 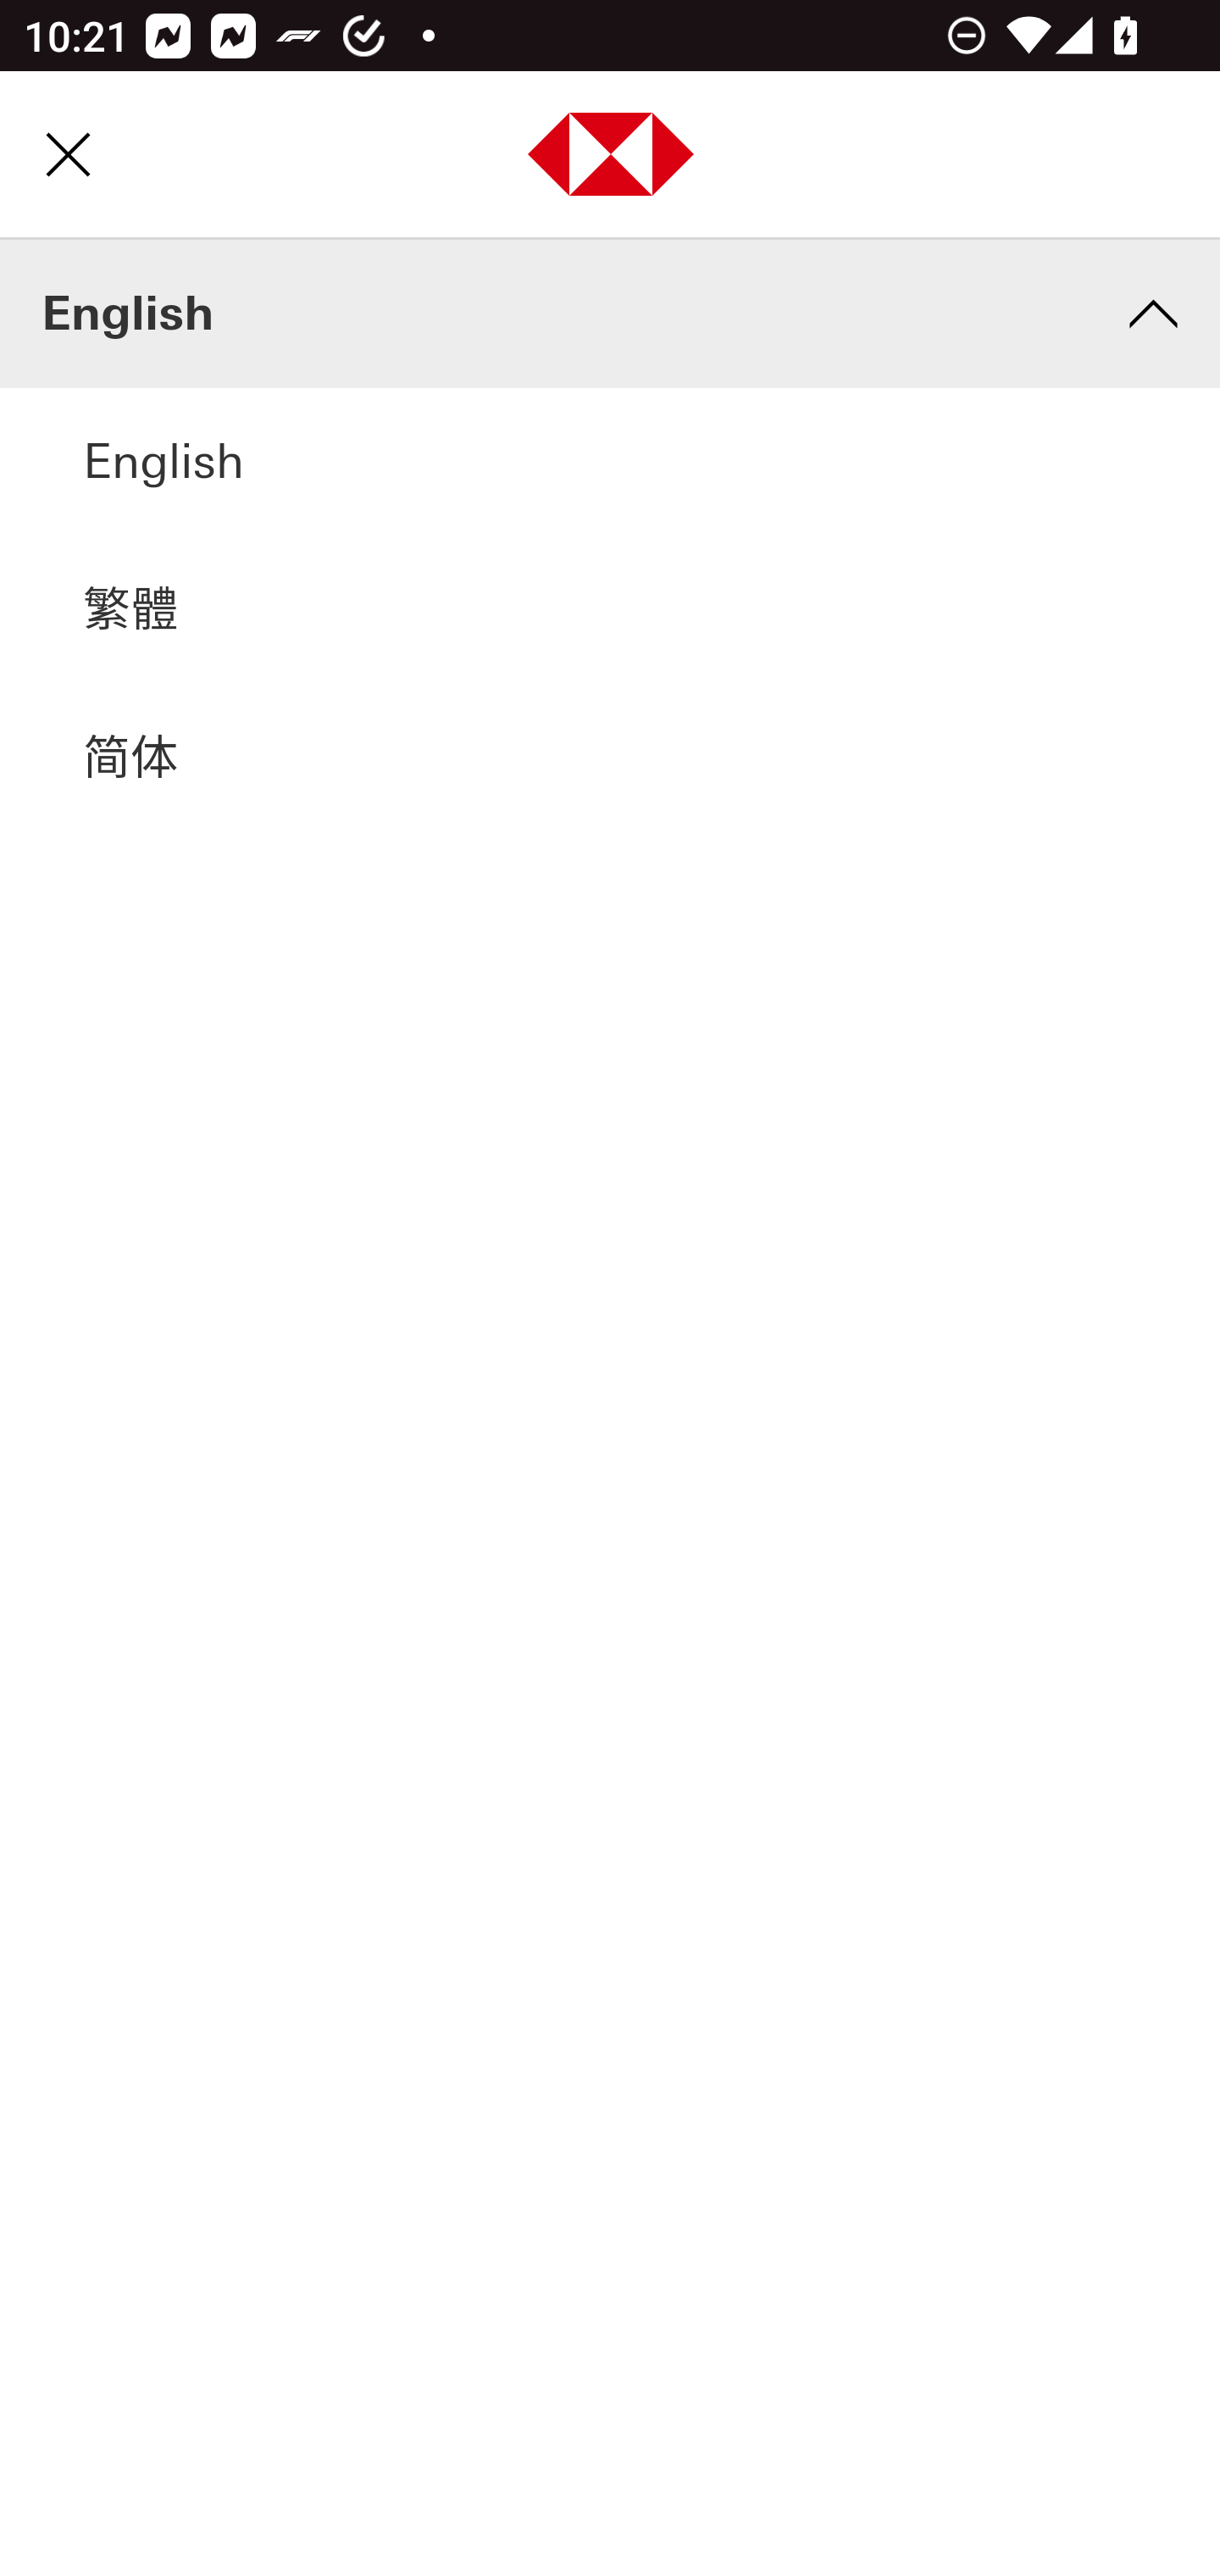 What do you see at coordinates (610, 315) in the screenshot?
I see `List of languages English` at bounding box center [610, 315].